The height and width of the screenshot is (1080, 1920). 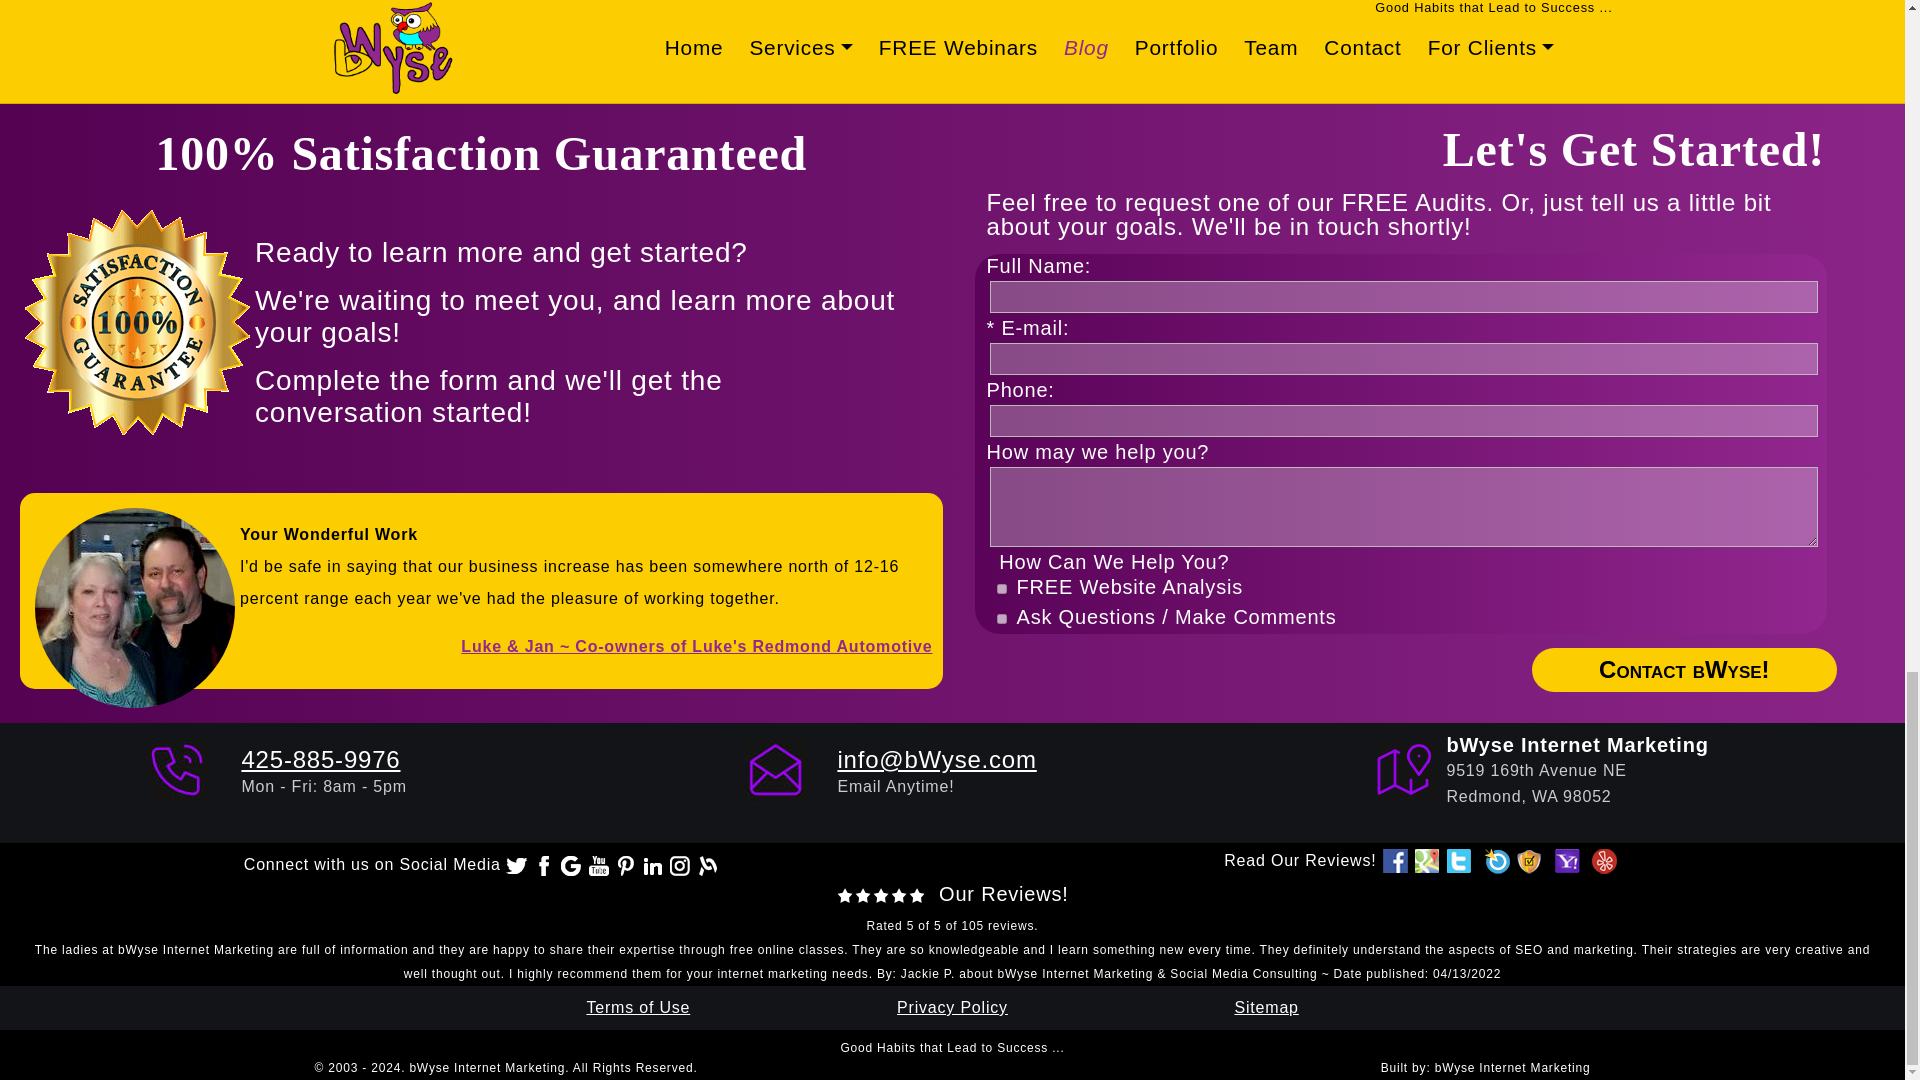 What do you see at coordinates (1001, 619) in the screenshot?
I see `33` at bounding box center [1001, 619].